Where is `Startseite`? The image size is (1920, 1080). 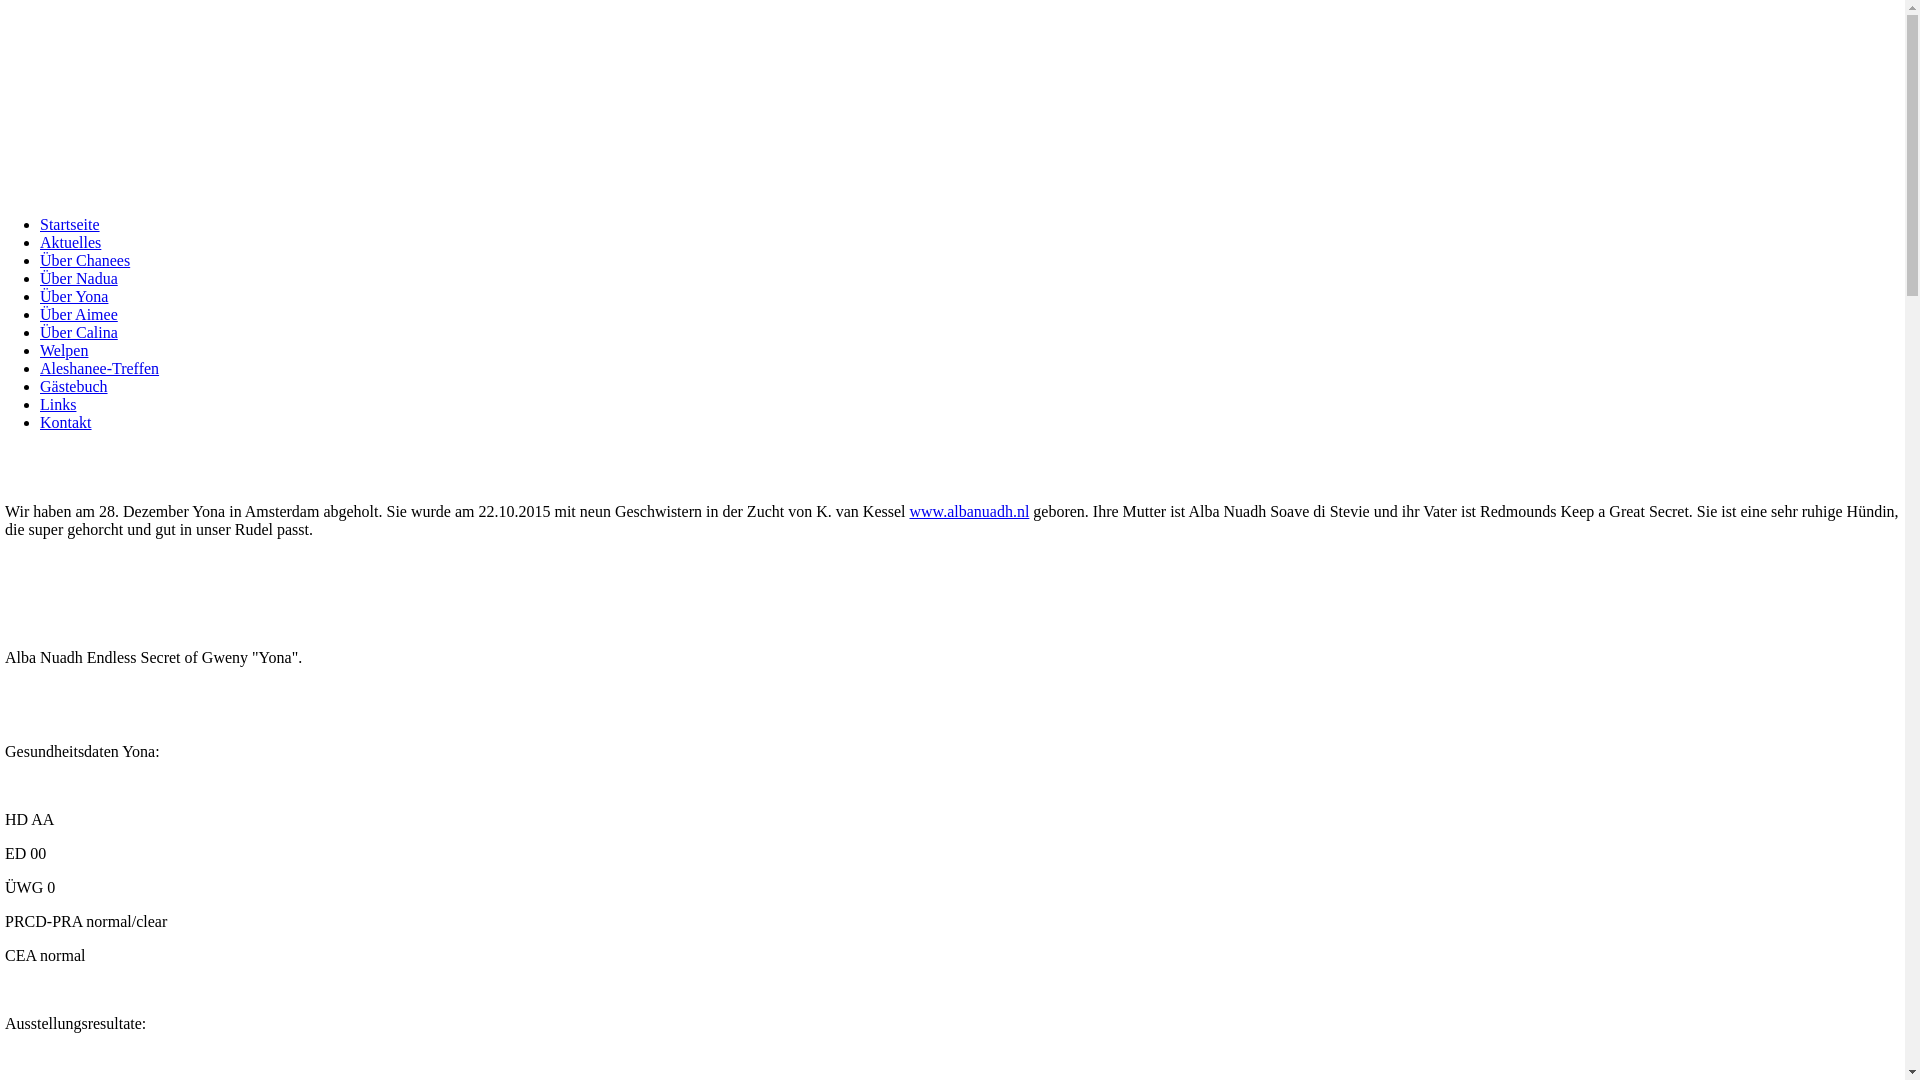
Startseite is located at coordinates (70, 224).